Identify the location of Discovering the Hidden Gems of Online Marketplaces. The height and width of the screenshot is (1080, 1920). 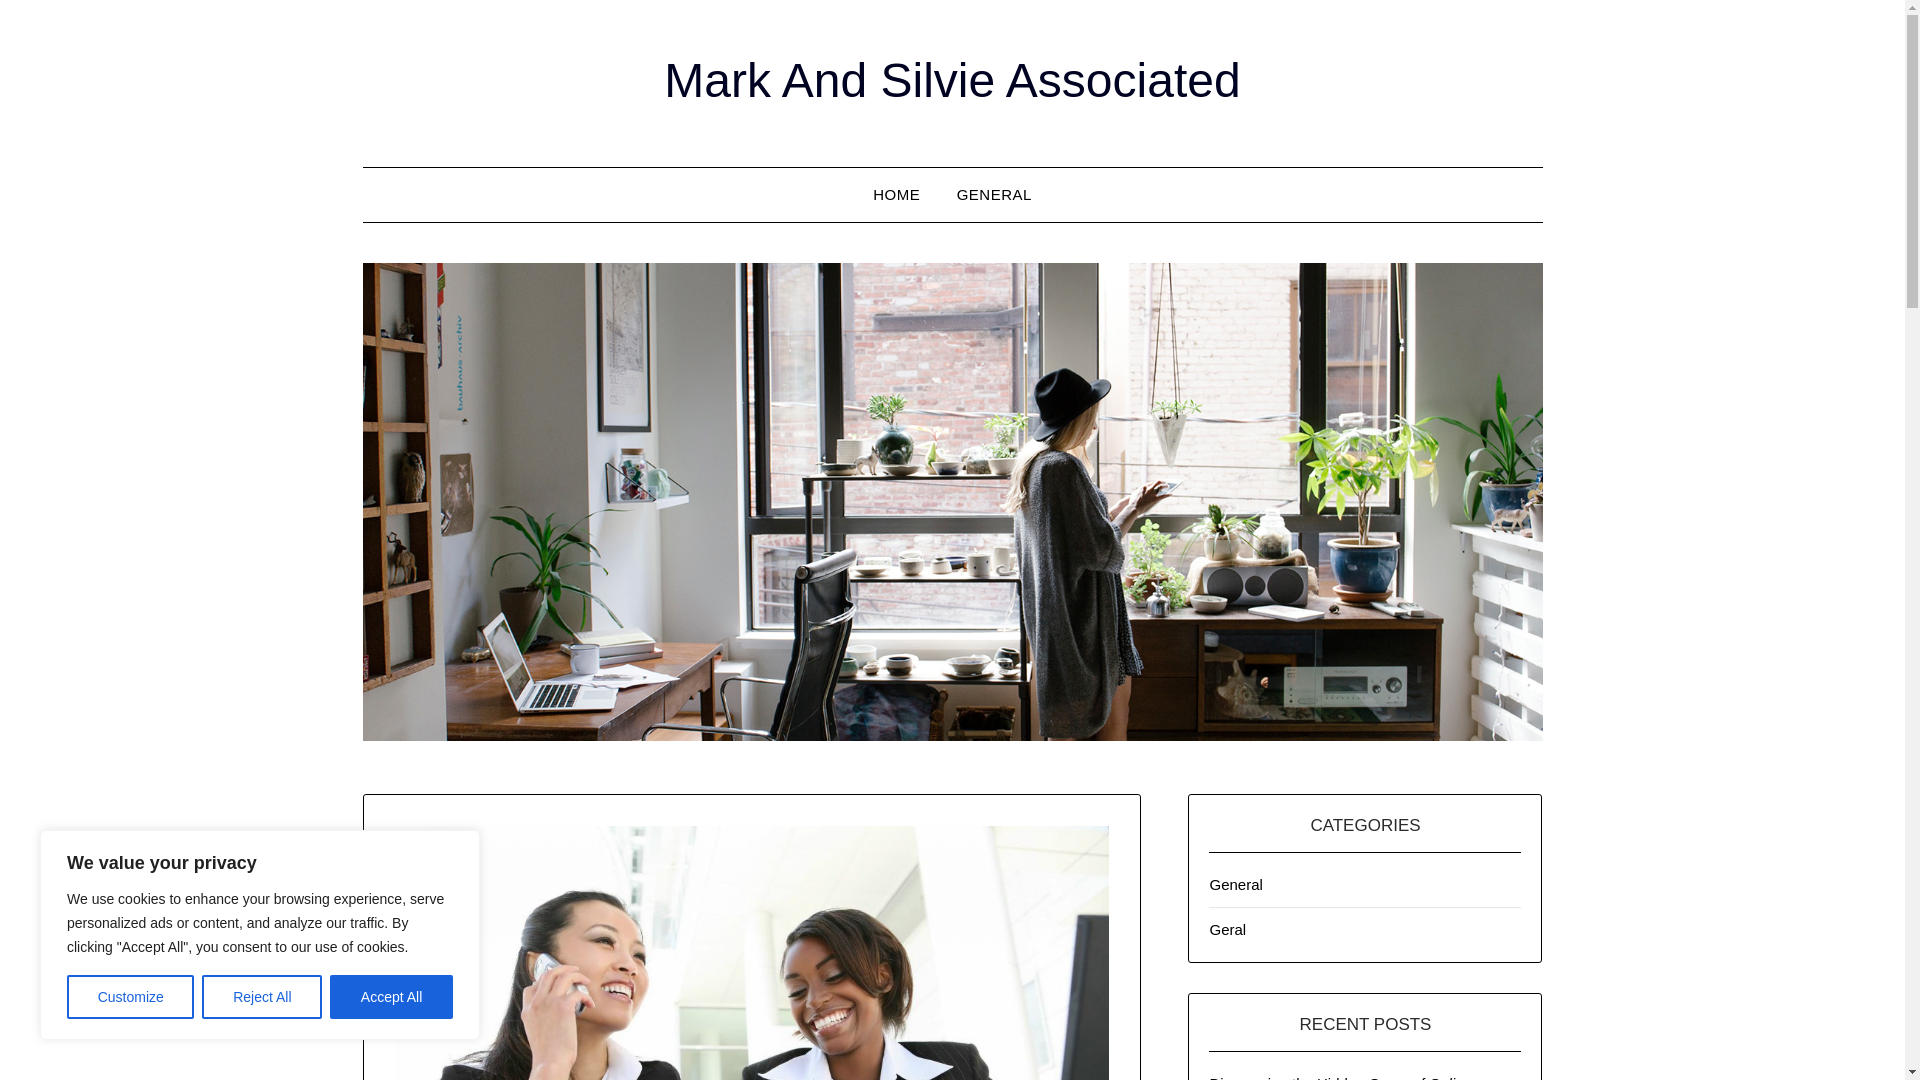
(1340, 1077).